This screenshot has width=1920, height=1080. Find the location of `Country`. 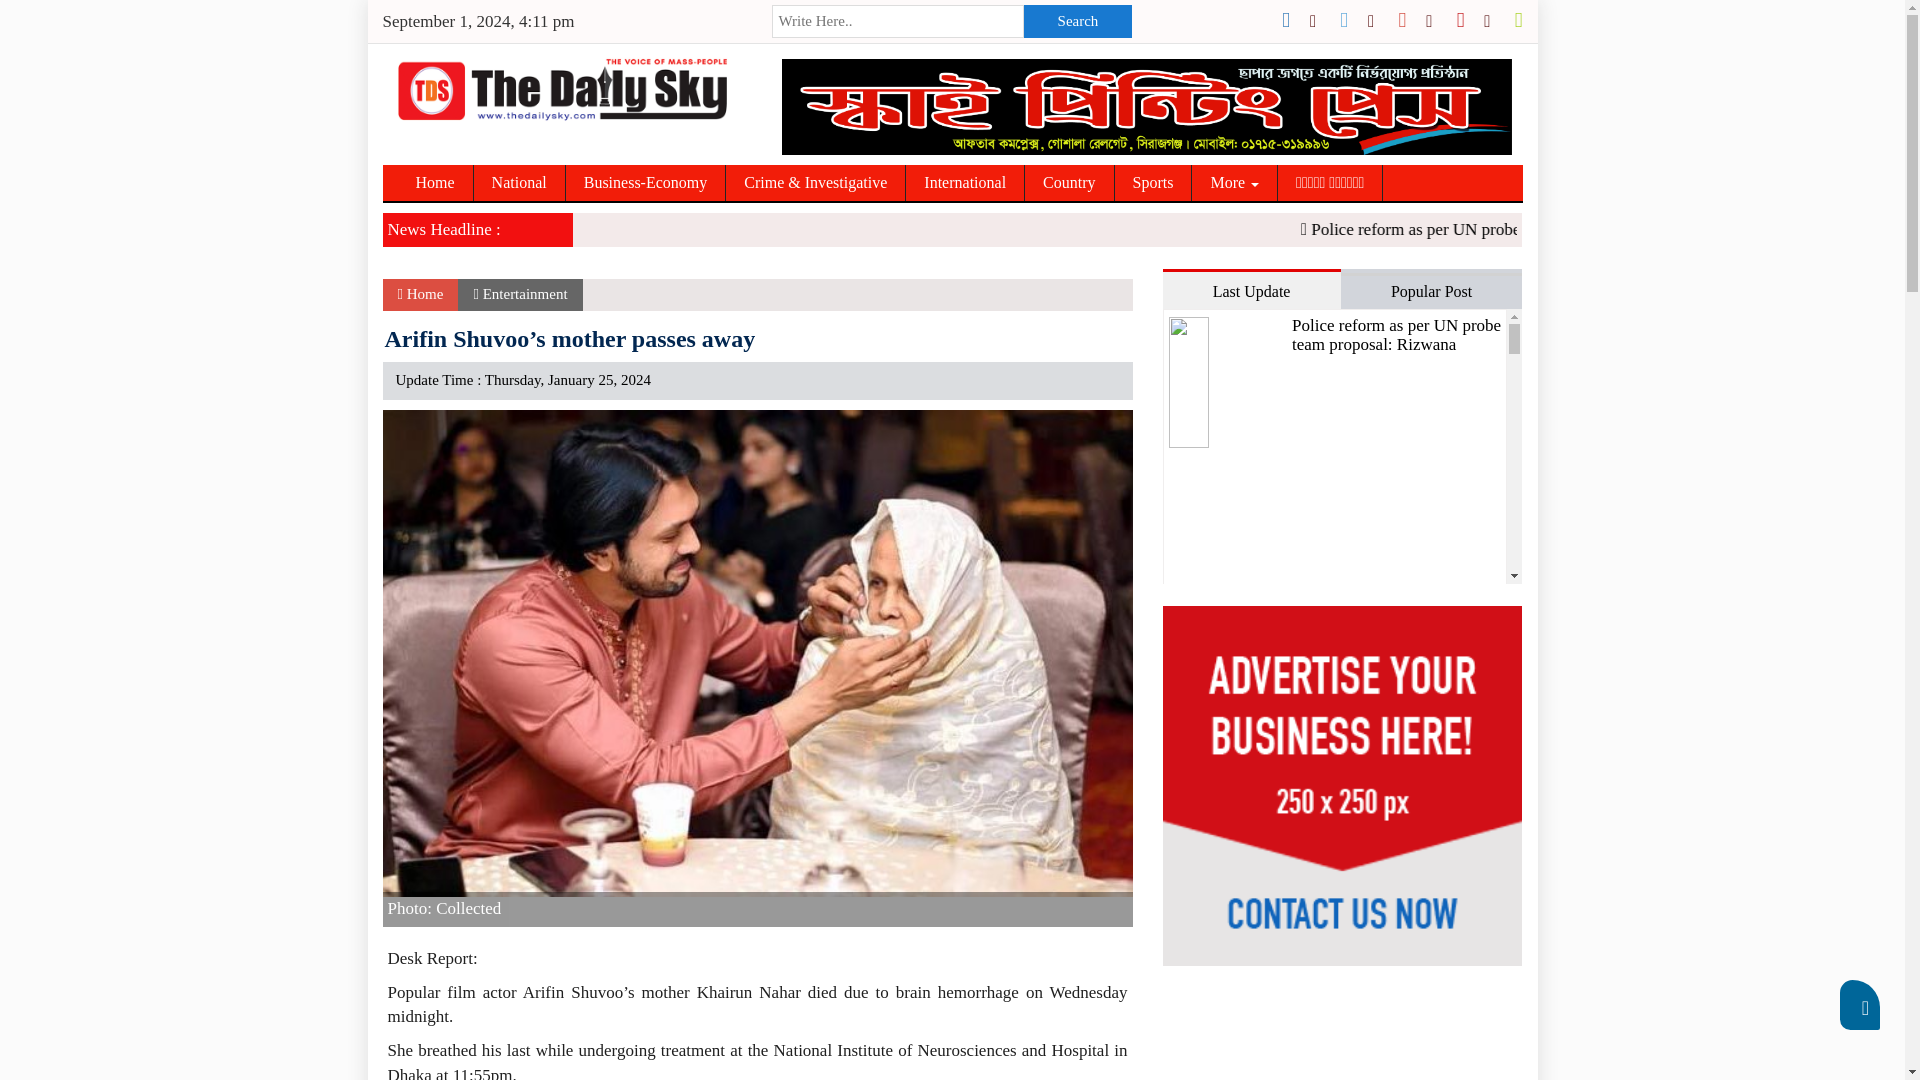

Country is located at coordinates (1069, 182).